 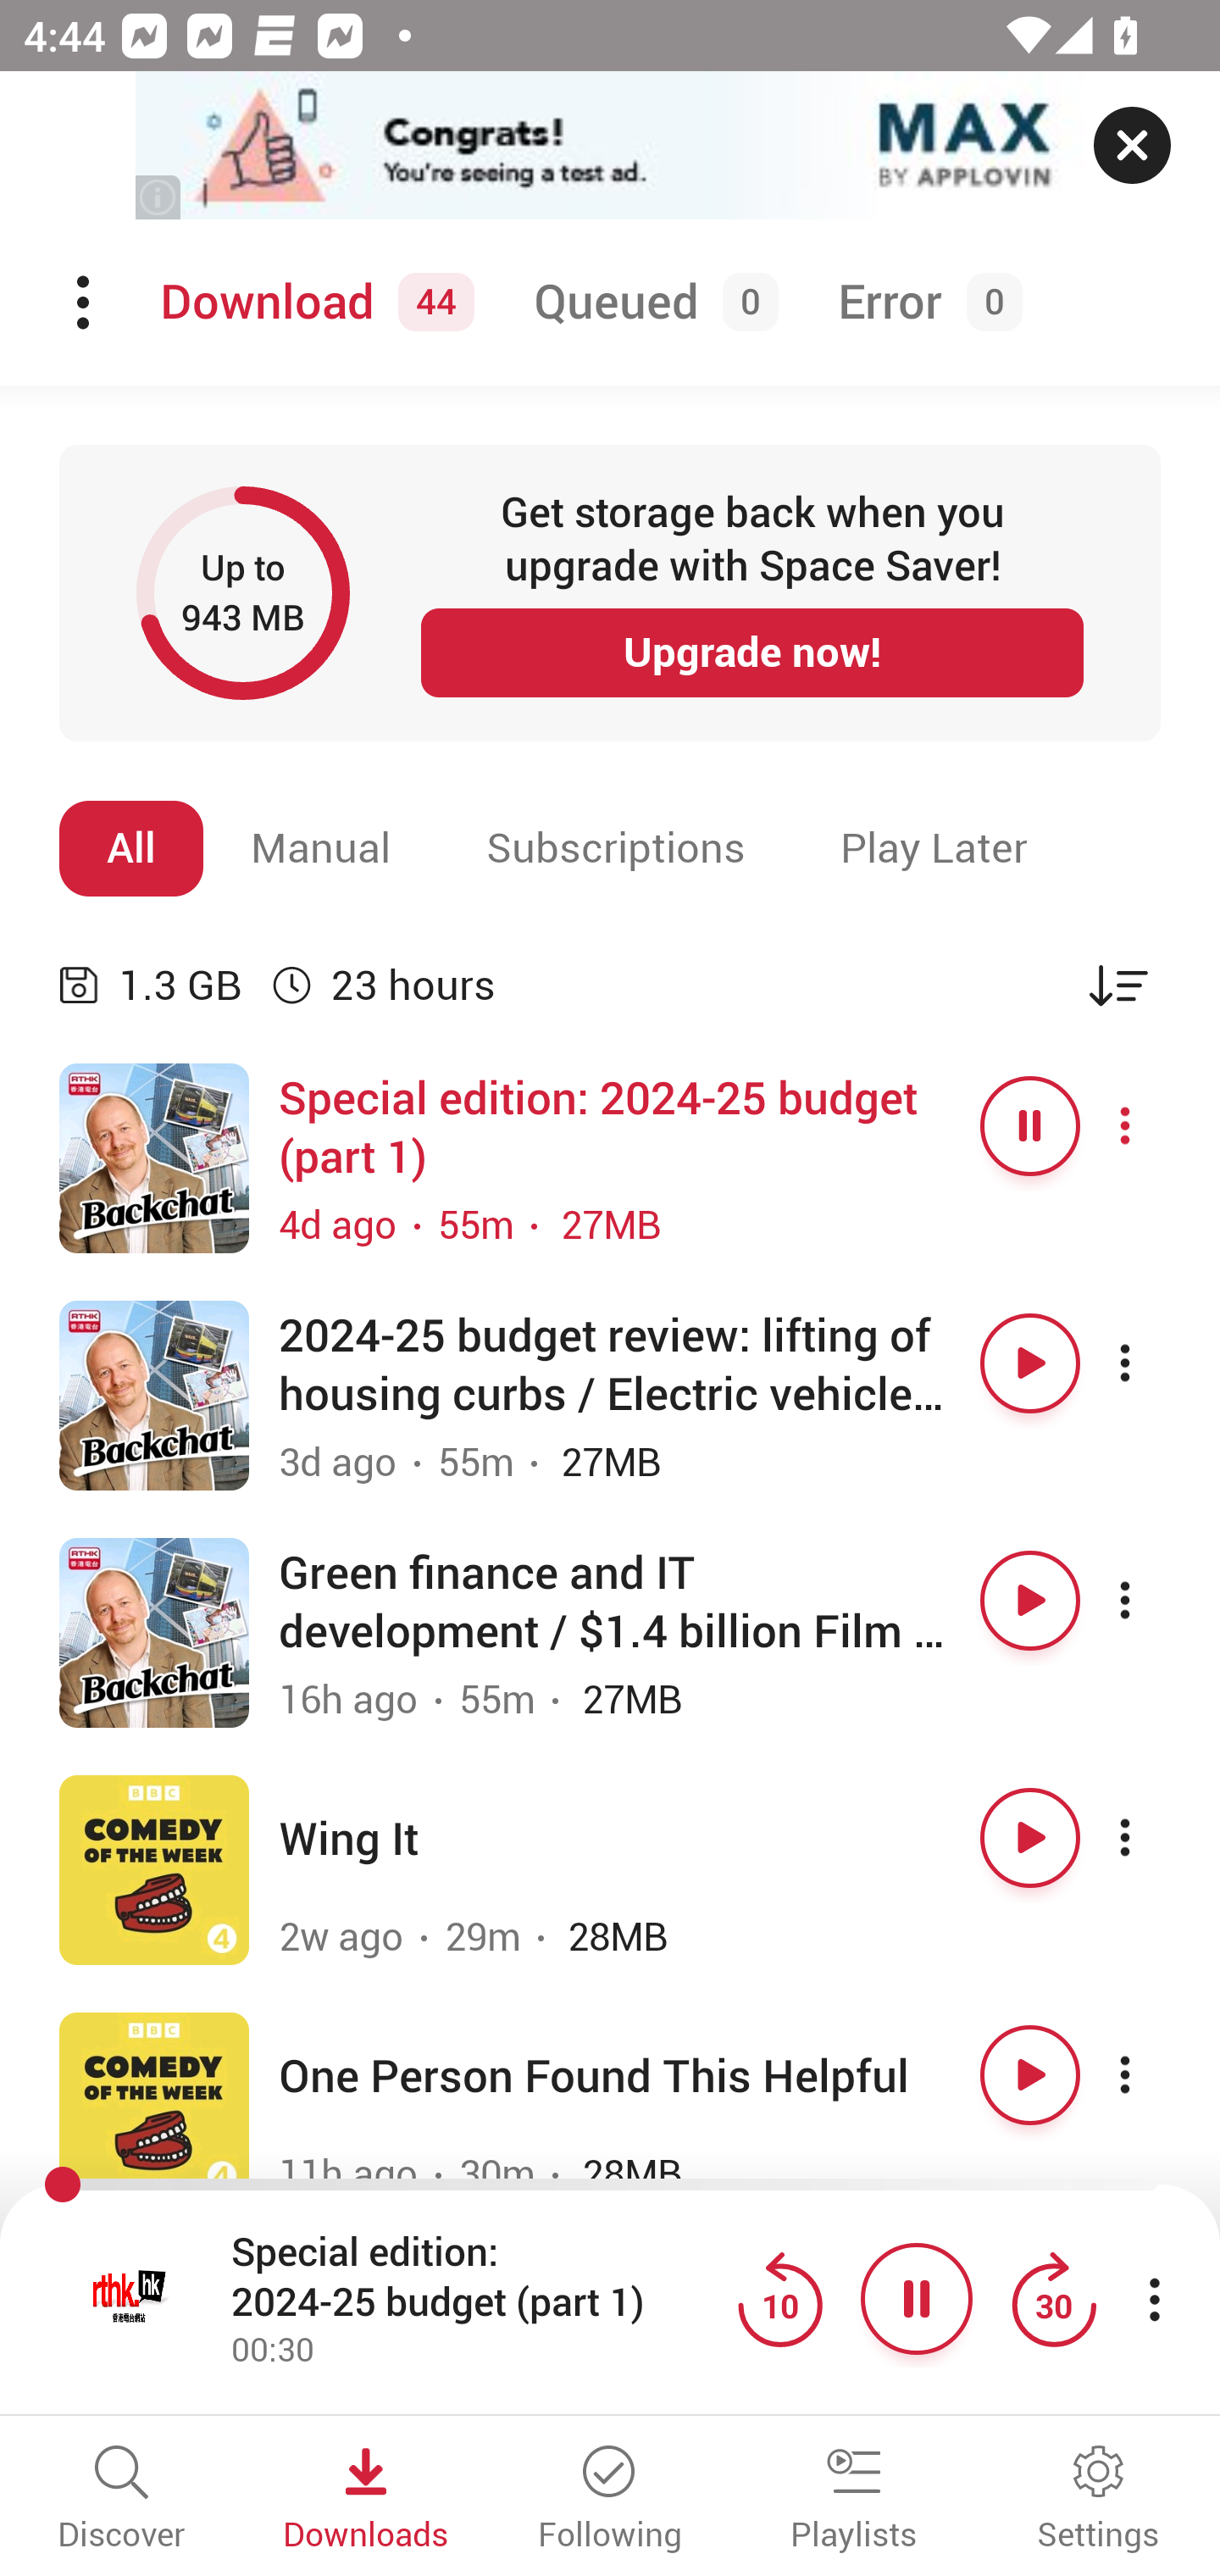 What do you see at coordinates (476, 2277) in the screenshot?
I see `Special edition: 2024-25 budget (part 1)` at bounding box center [476, 2277].